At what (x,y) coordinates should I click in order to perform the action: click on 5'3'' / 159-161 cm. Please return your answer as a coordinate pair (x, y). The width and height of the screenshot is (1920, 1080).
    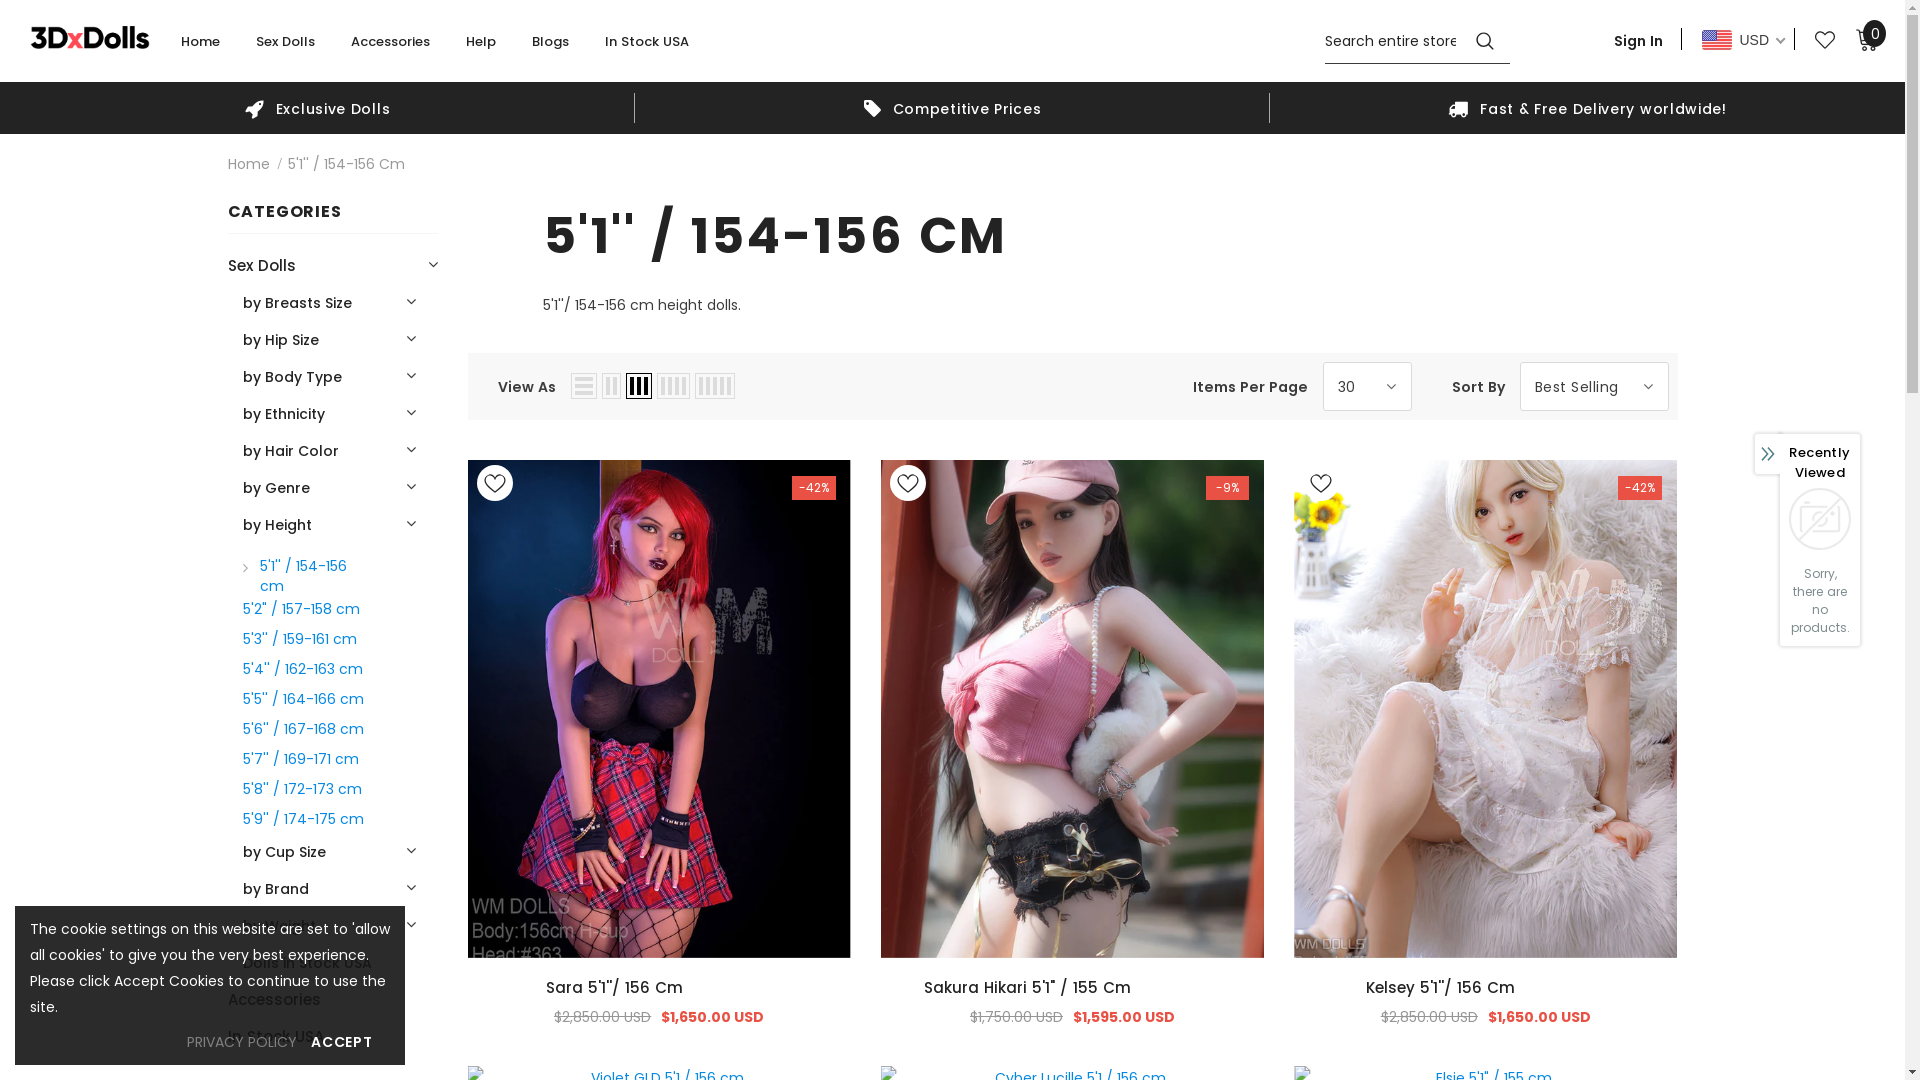
    Looking at the image, I should click on (299, 638).